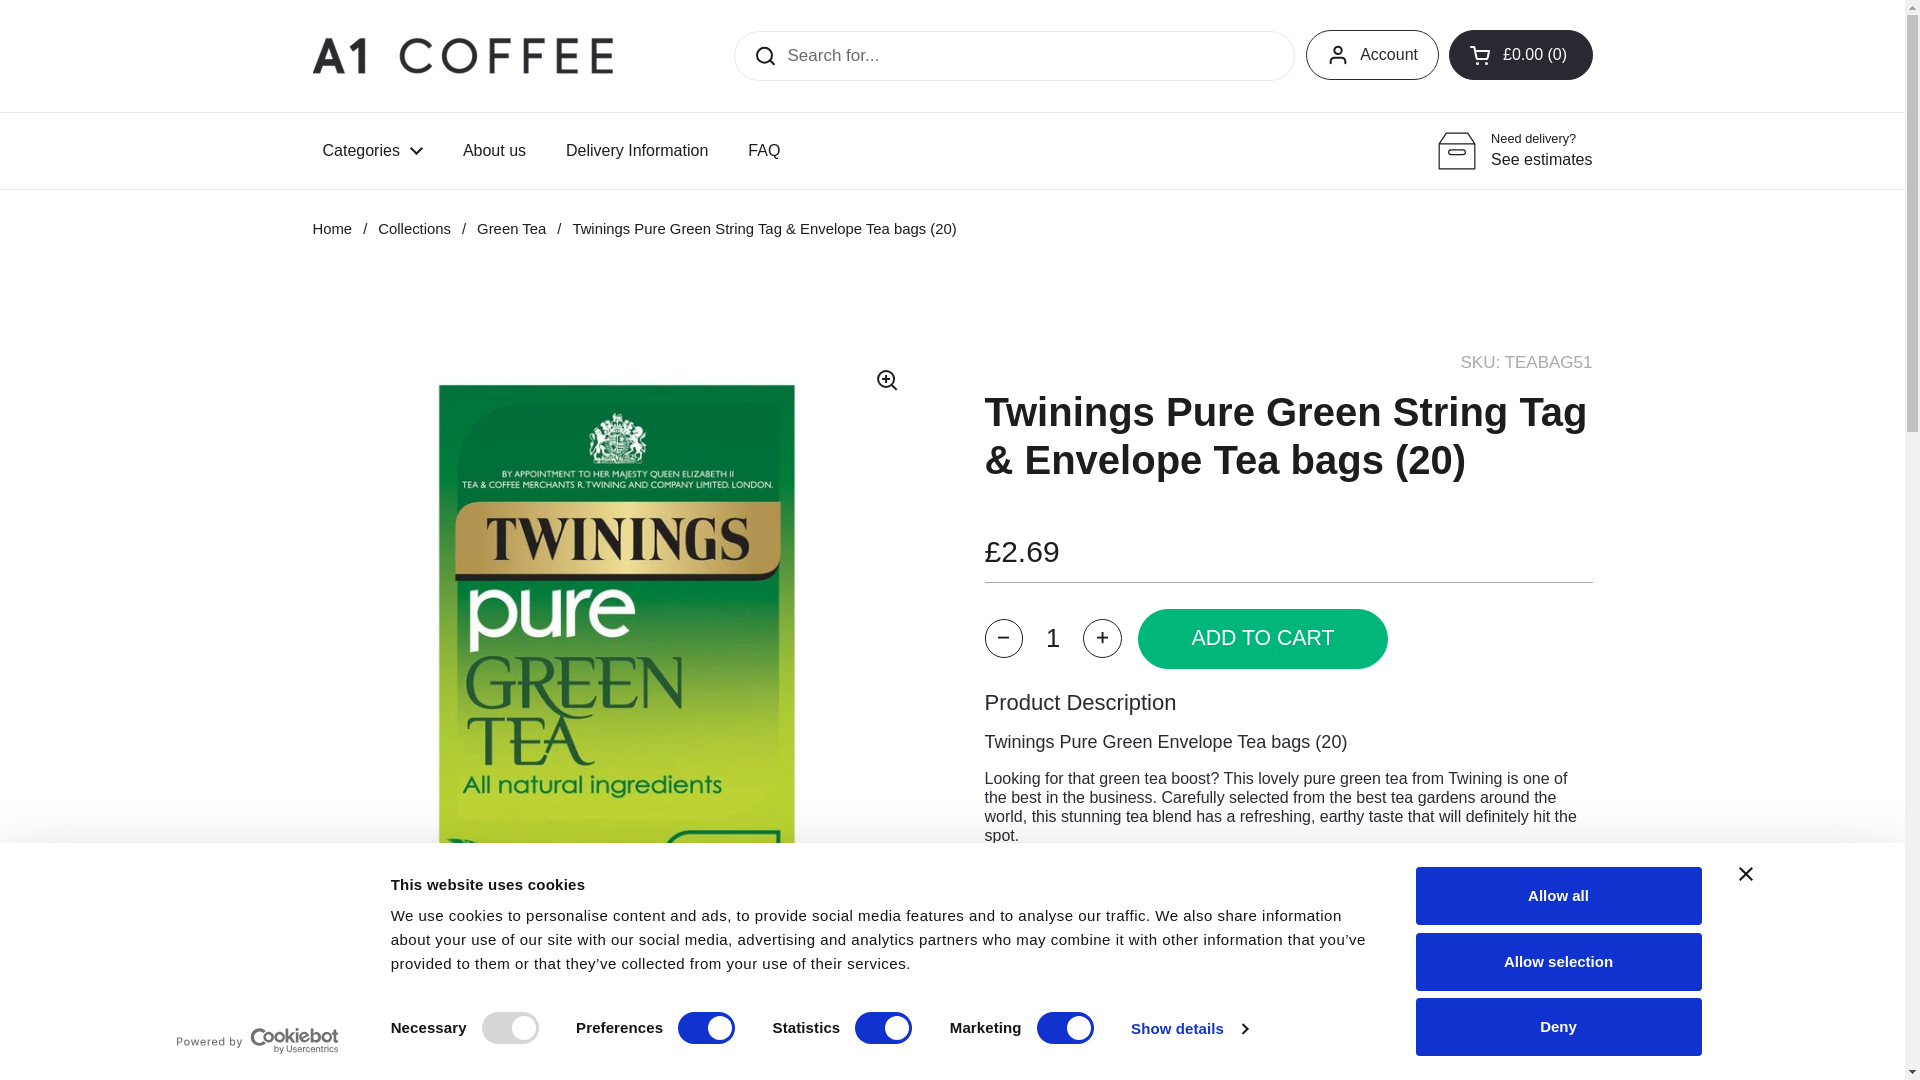  What do you see at coordinates (1521, 54) in the screenshot?
I see `Open cart` at bounding box center [1521, 54].